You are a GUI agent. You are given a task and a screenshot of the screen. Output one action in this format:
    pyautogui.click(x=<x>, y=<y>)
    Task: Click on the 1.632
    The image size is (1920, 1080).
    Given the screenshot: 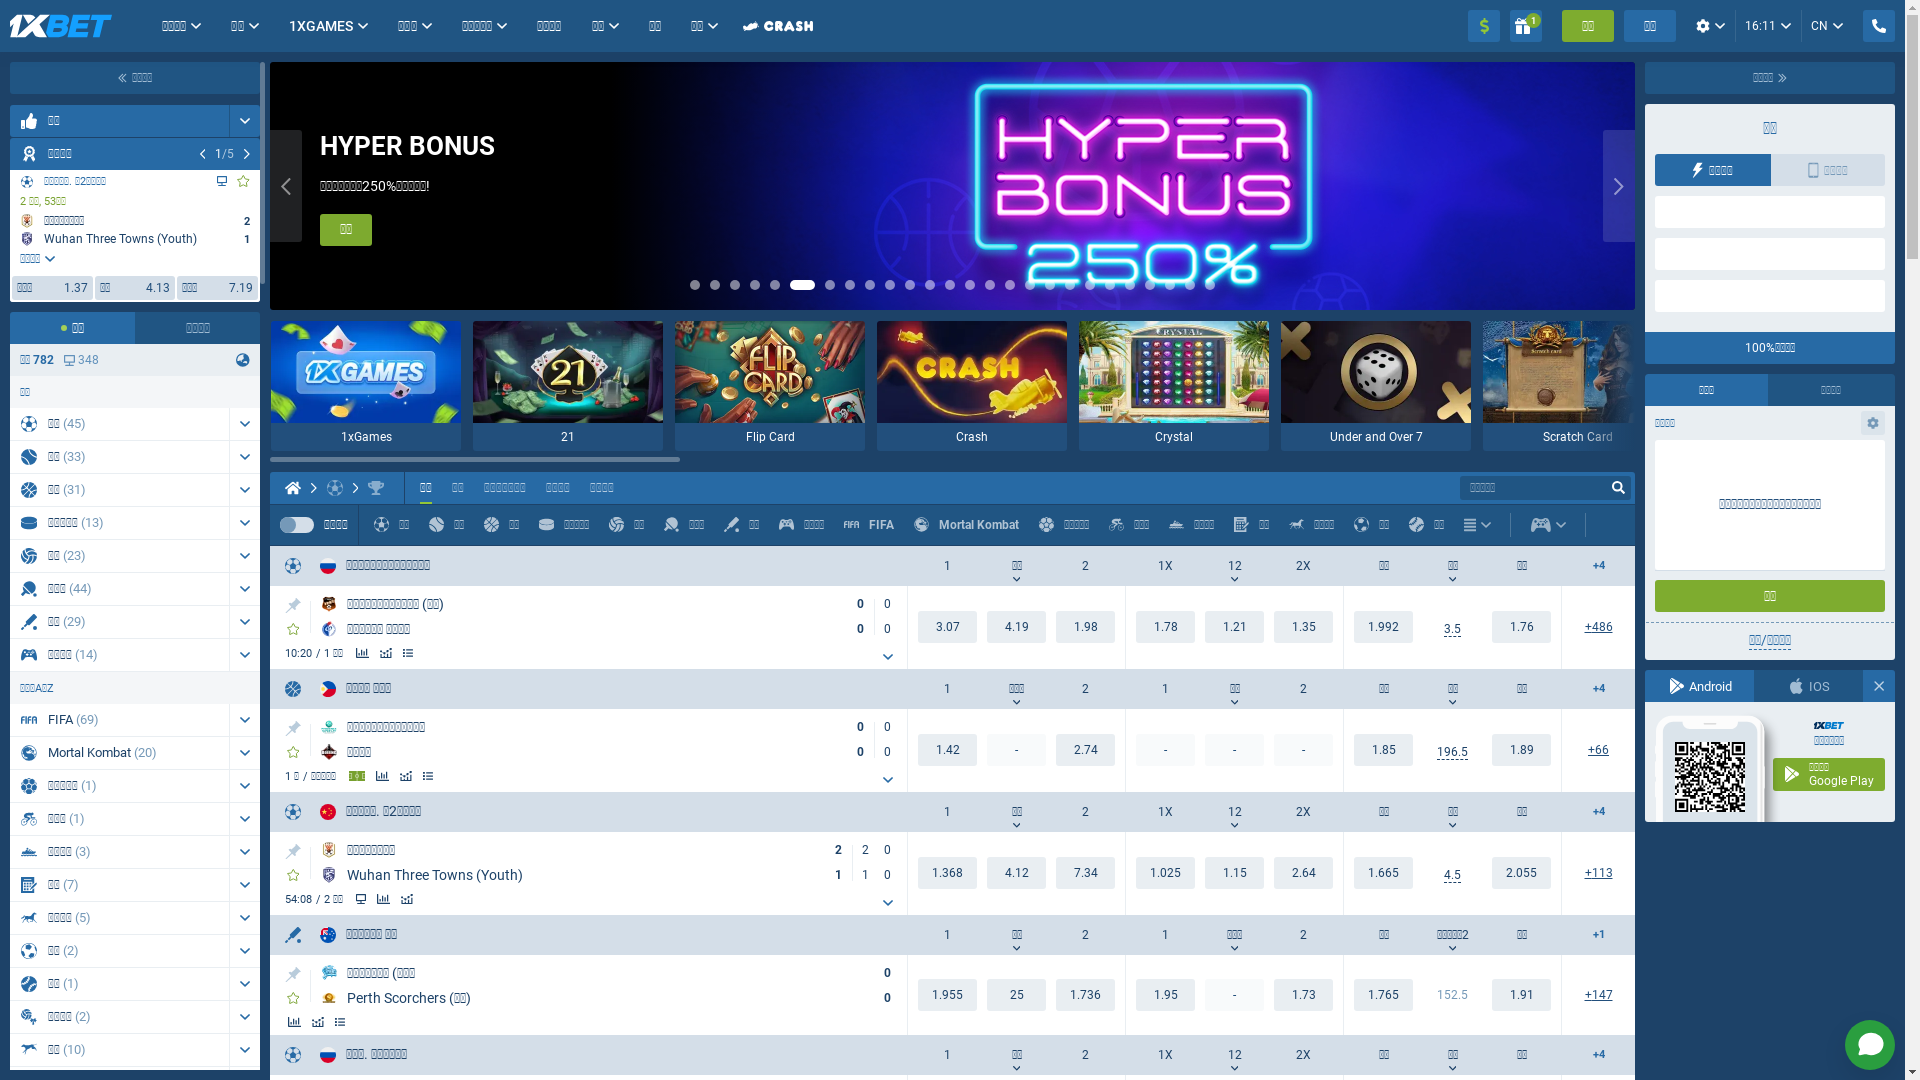 What is the action you would take?
    pyautogui.click(x=1384, y=873)
    